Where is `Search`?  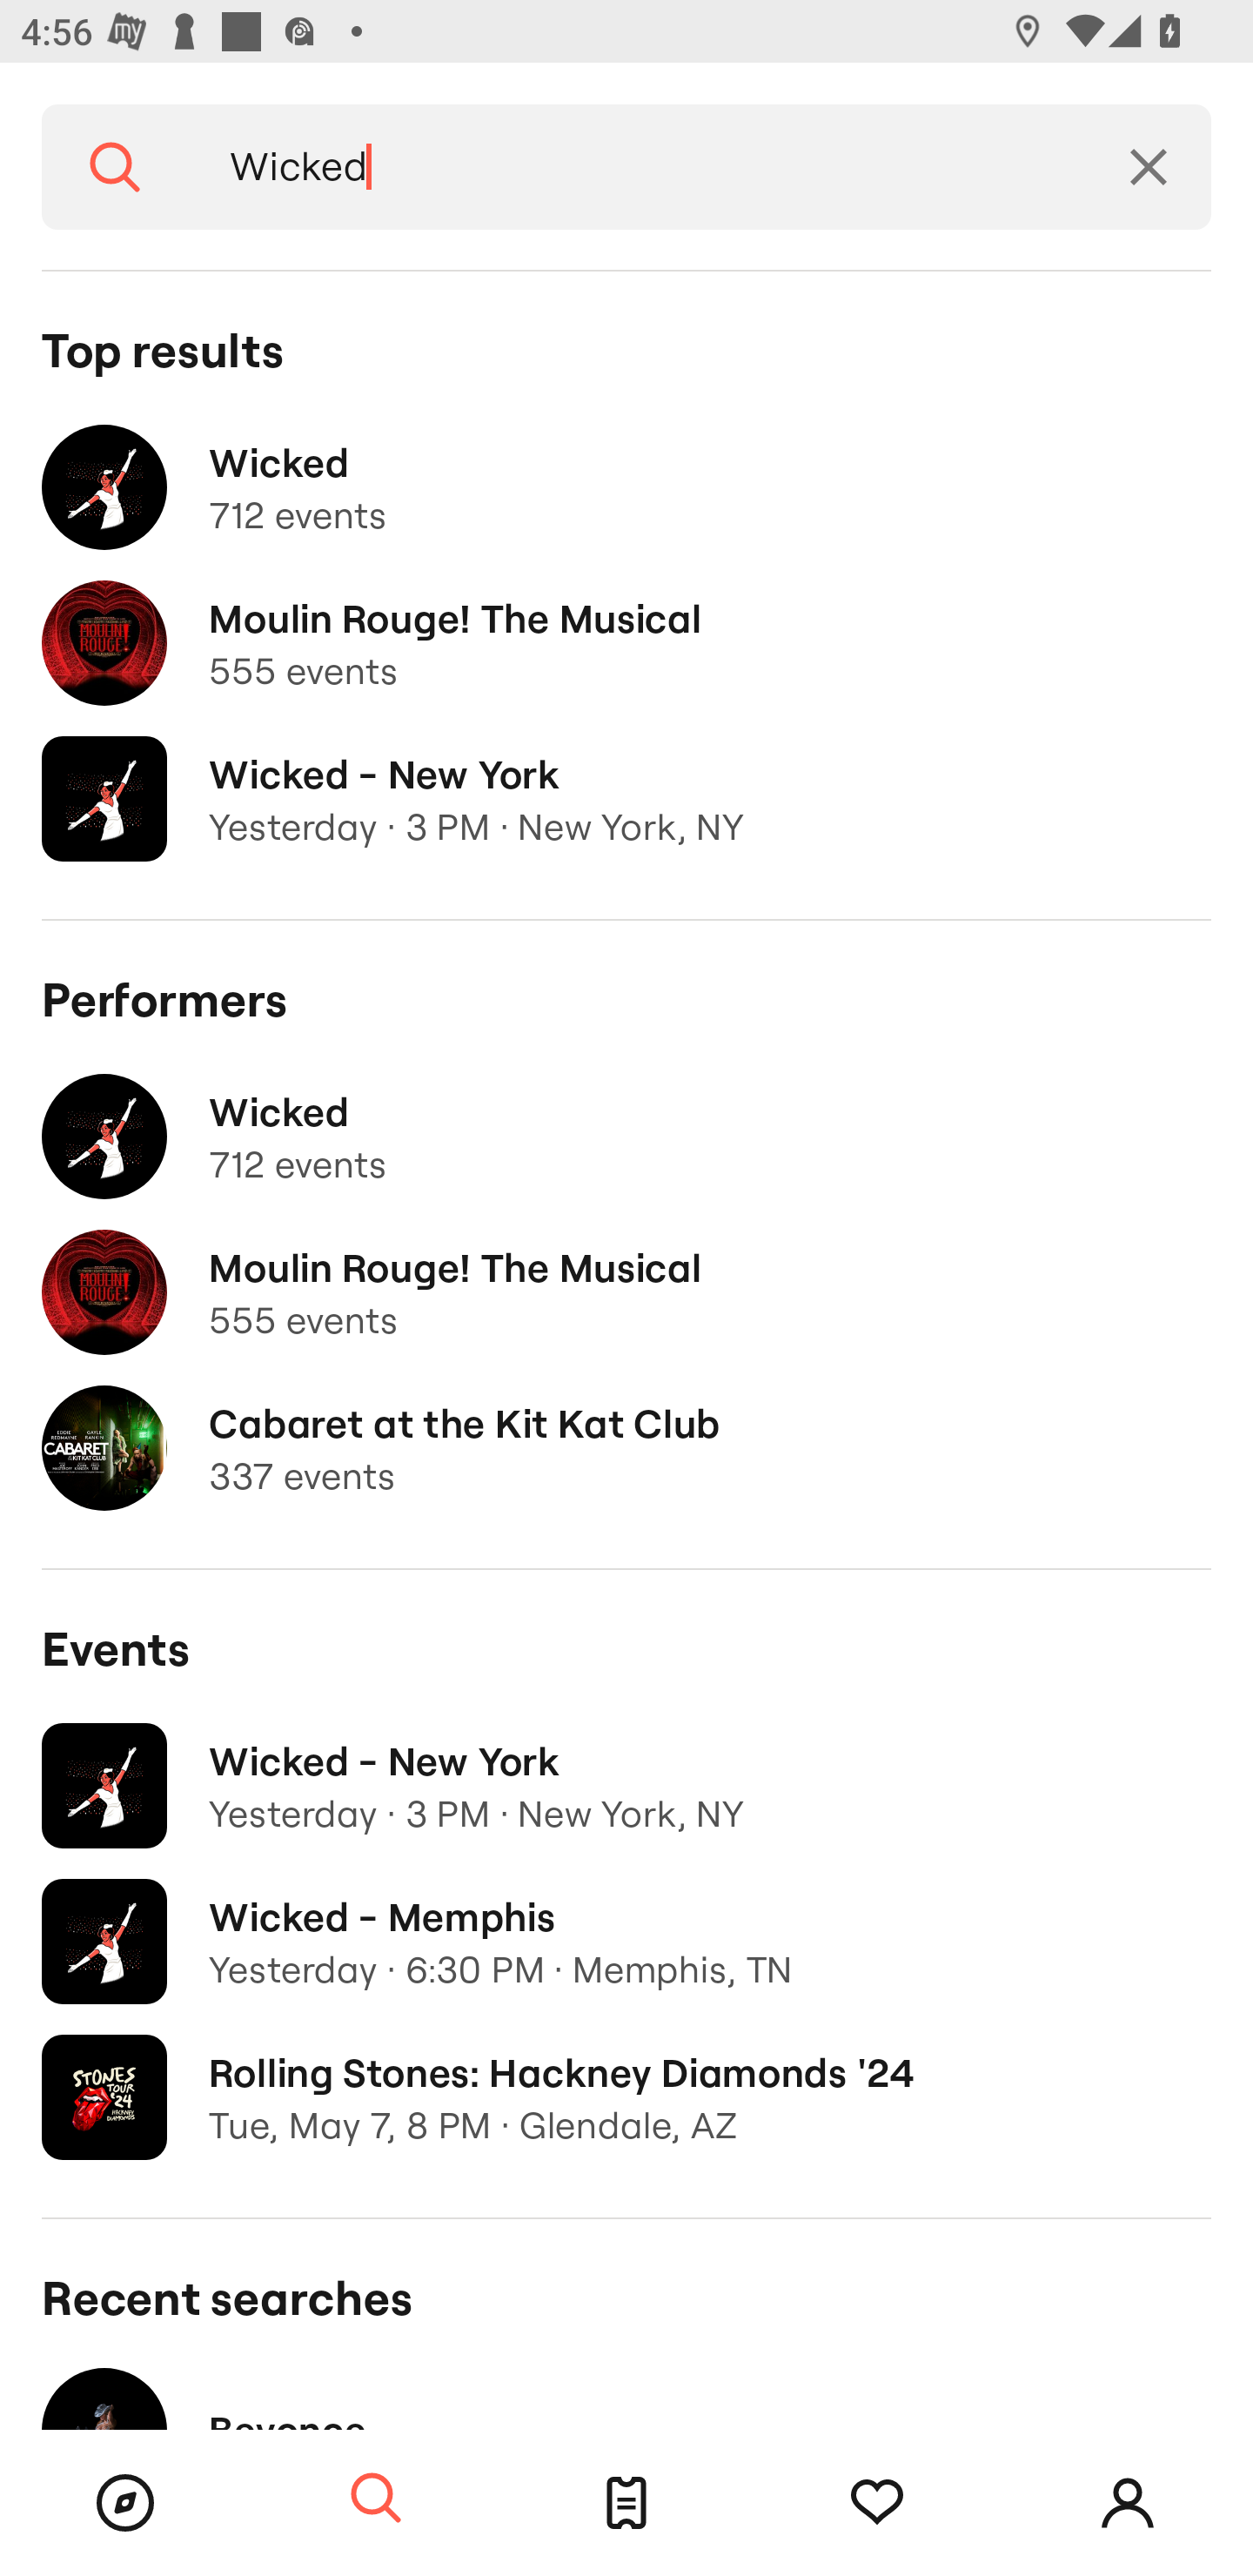 Search is located at coordinates (115, 167).